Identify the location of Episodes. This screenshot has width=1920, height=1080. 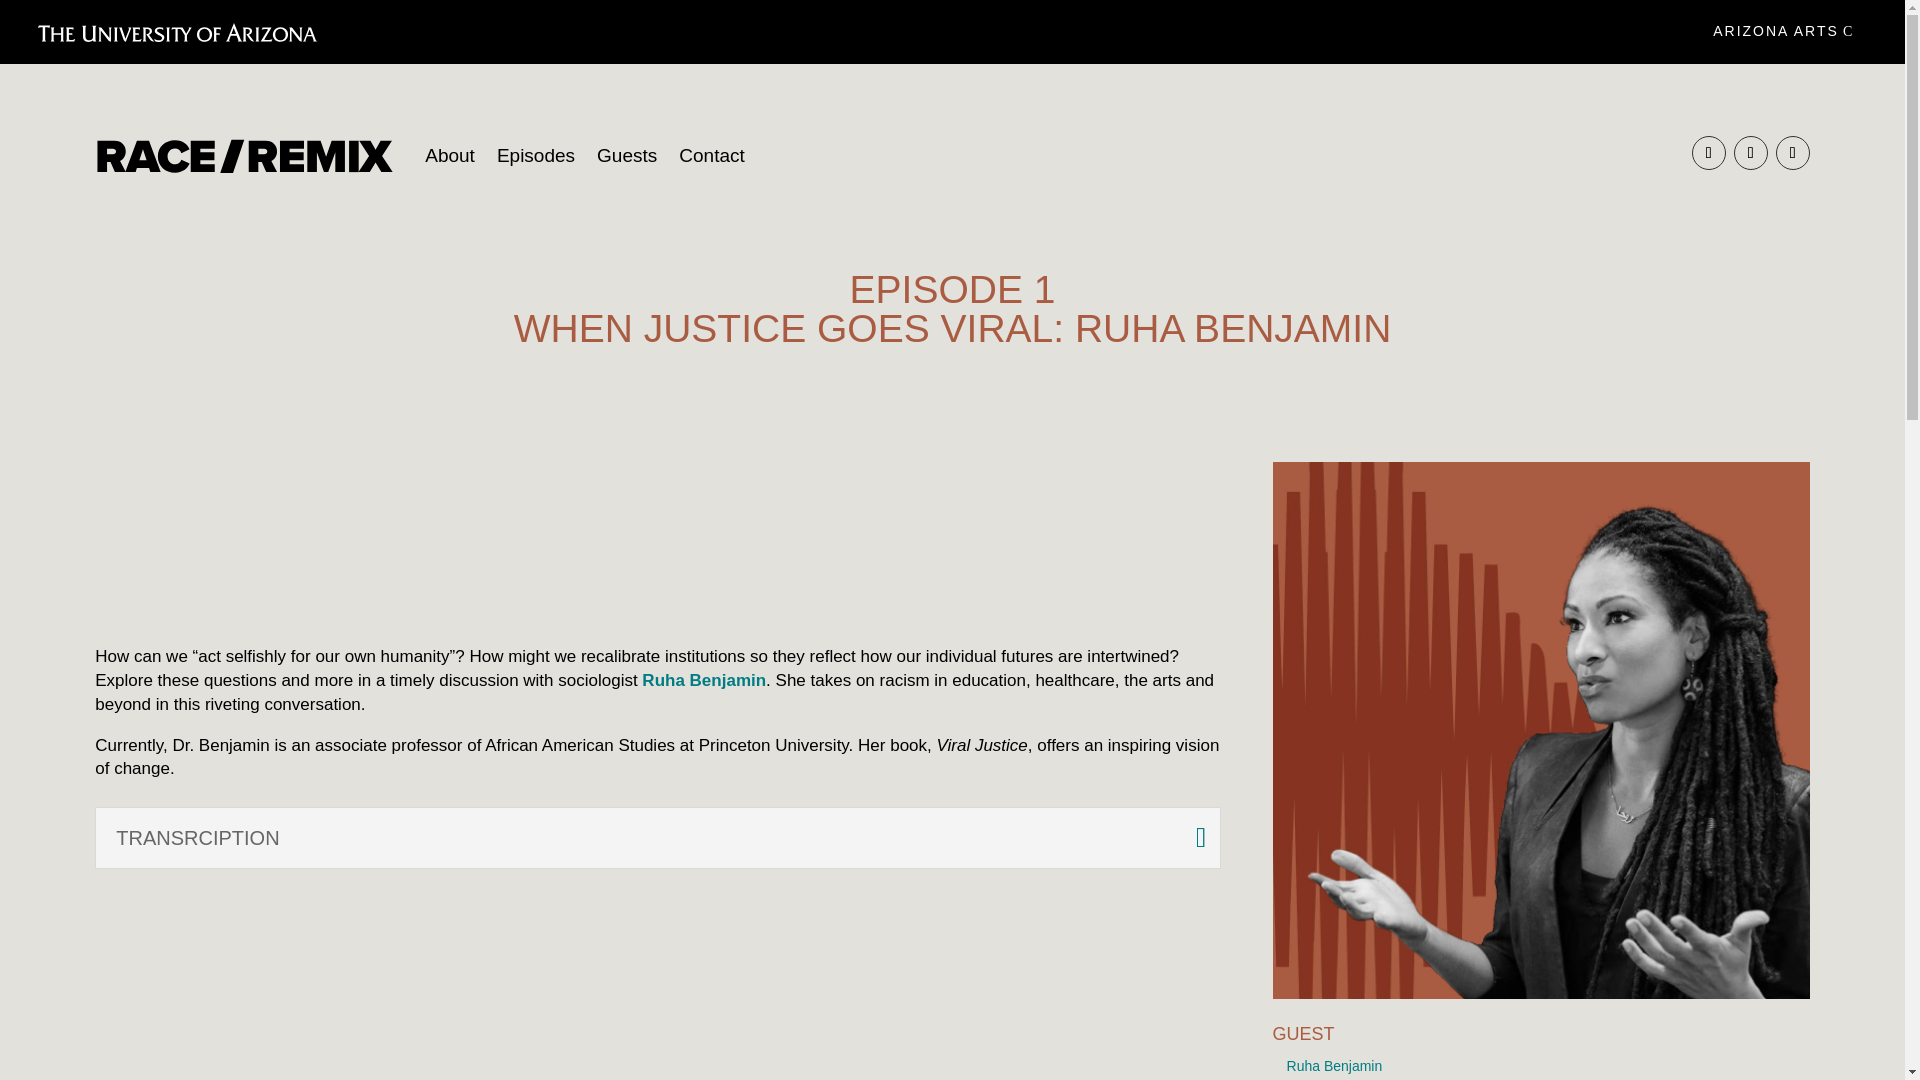
(536, 156).